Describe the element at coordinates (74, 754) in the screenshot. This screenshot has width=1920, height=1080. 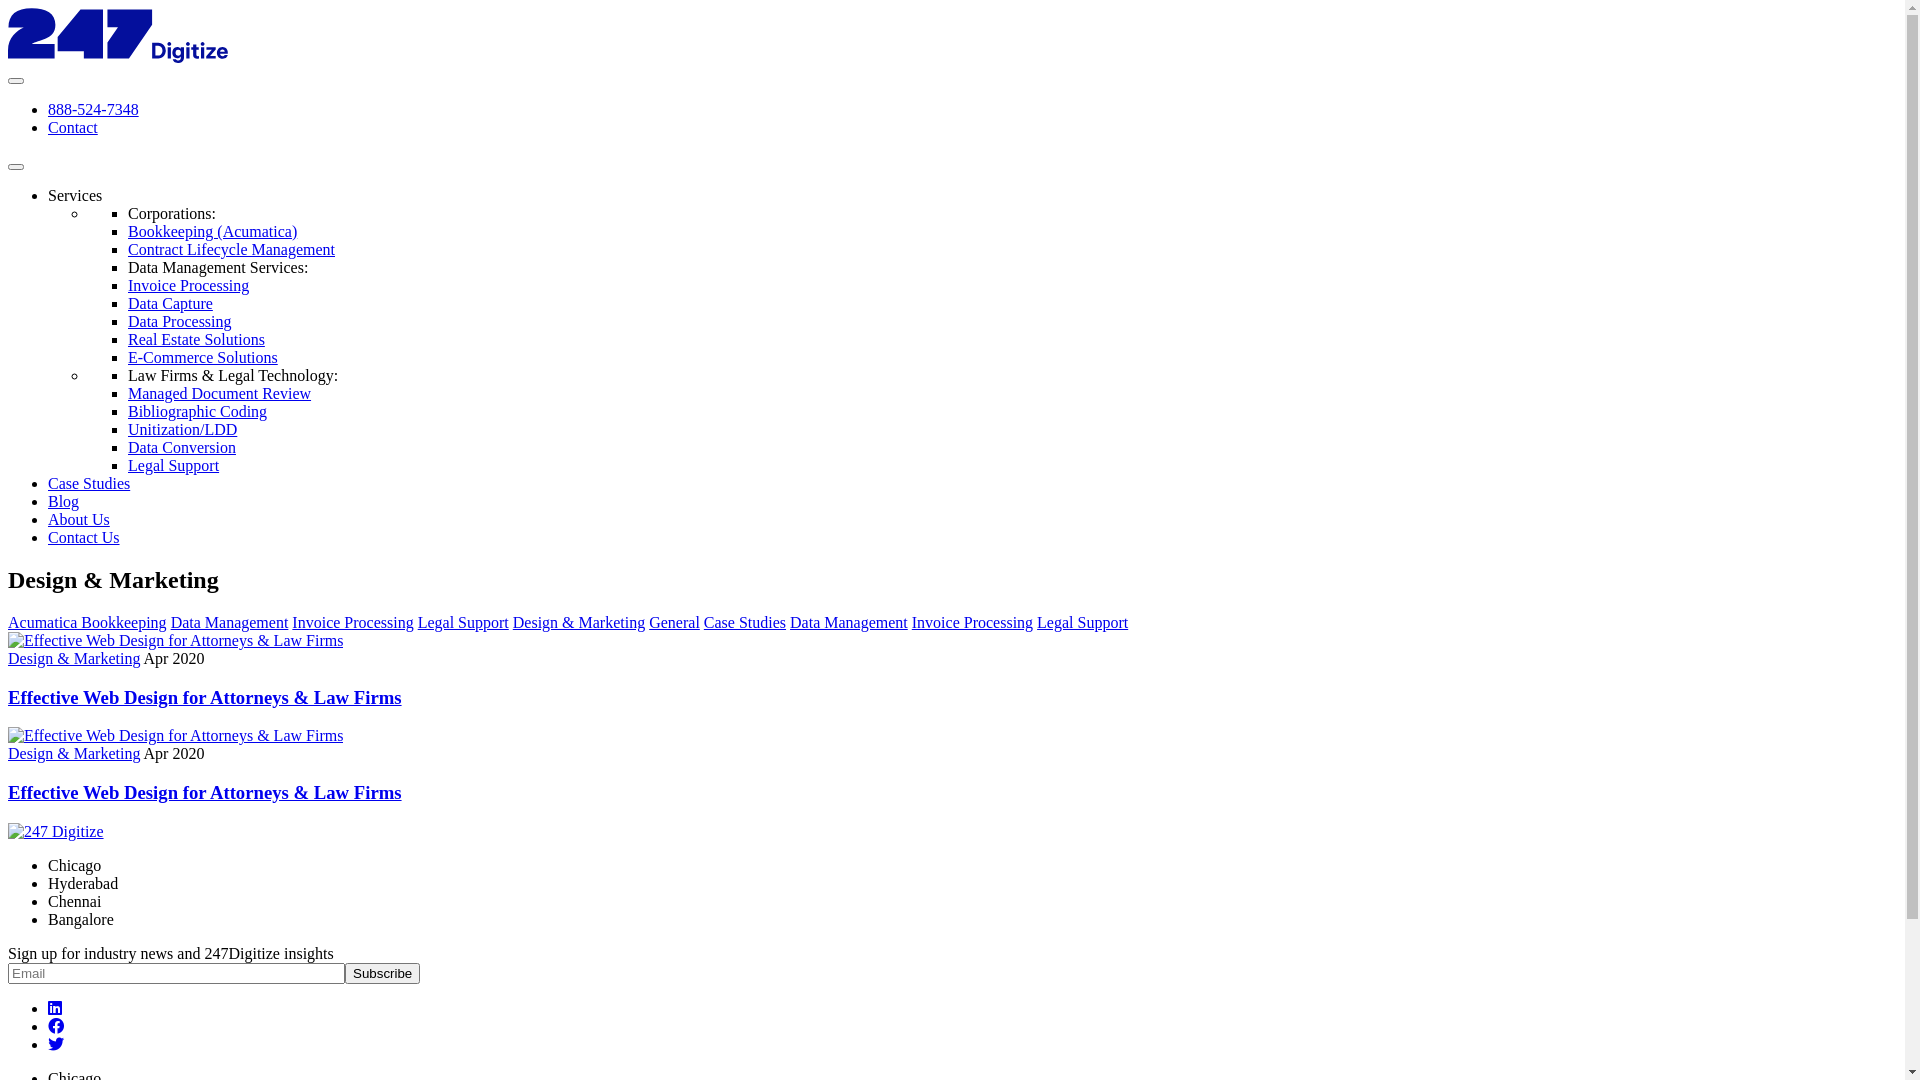
I see `Design & Marketing` at that location.